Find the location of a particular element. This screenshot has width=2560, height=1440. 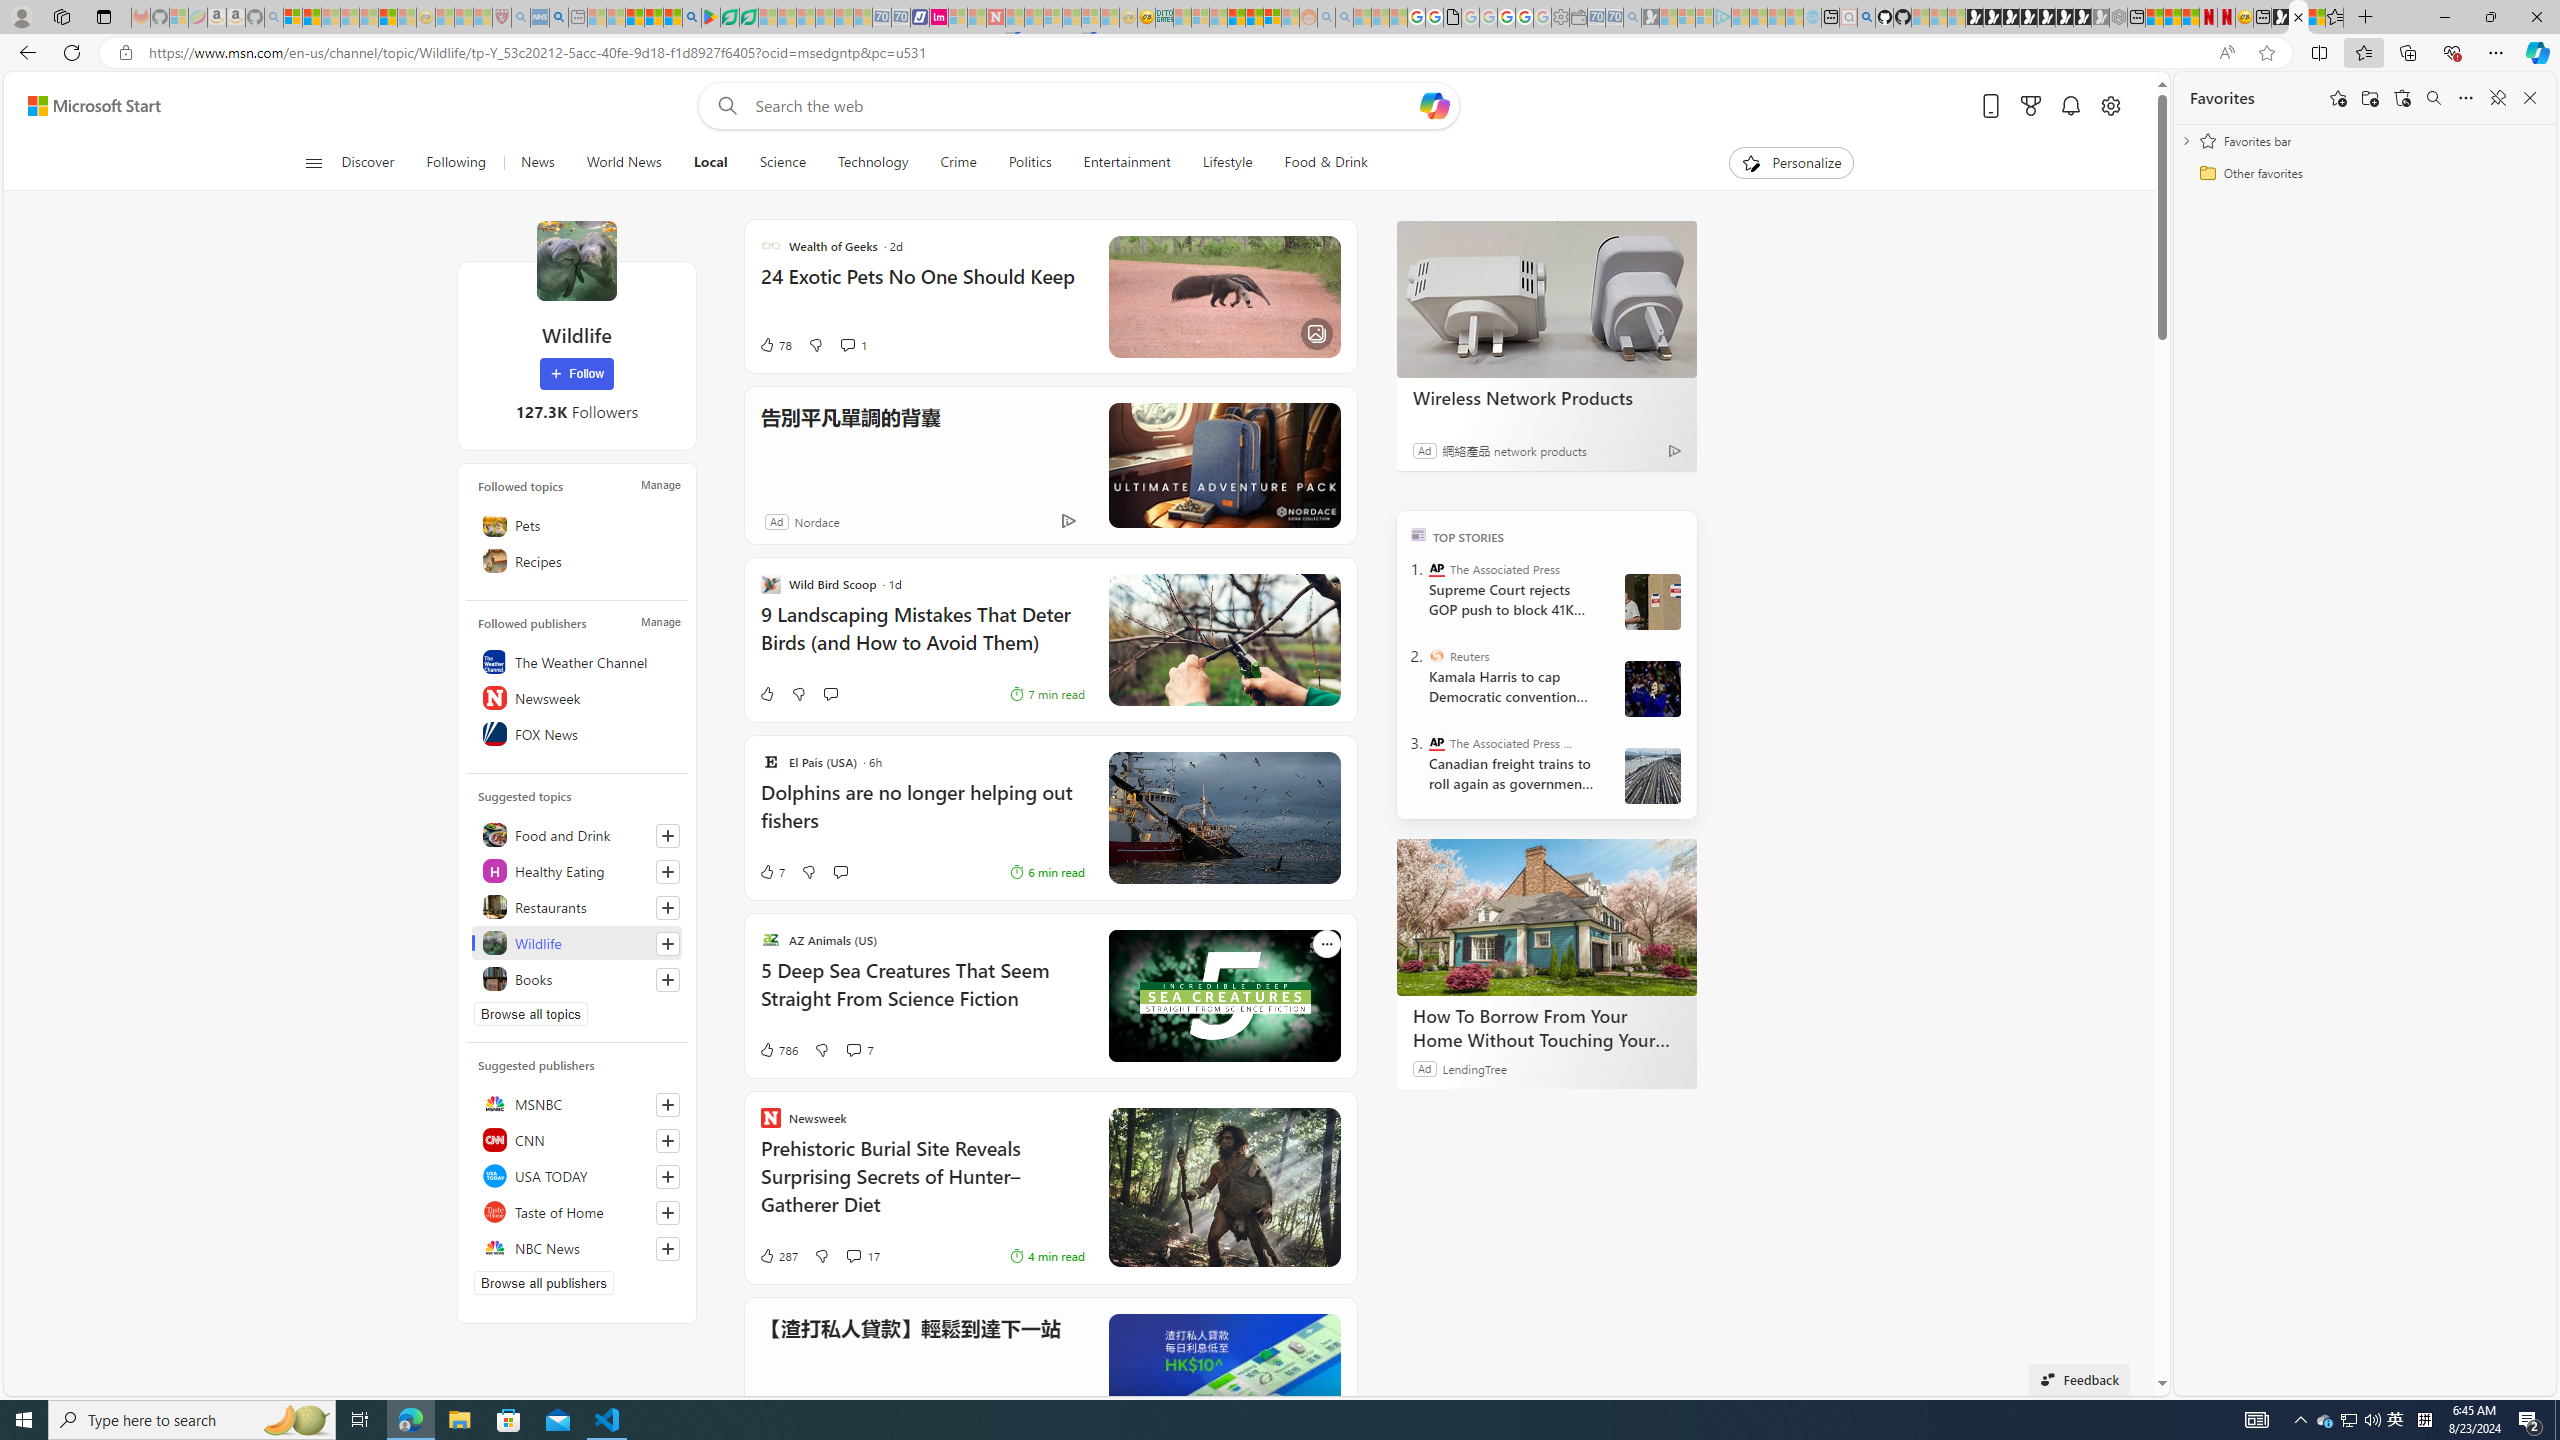

Books is located at coordinates (576, 978).